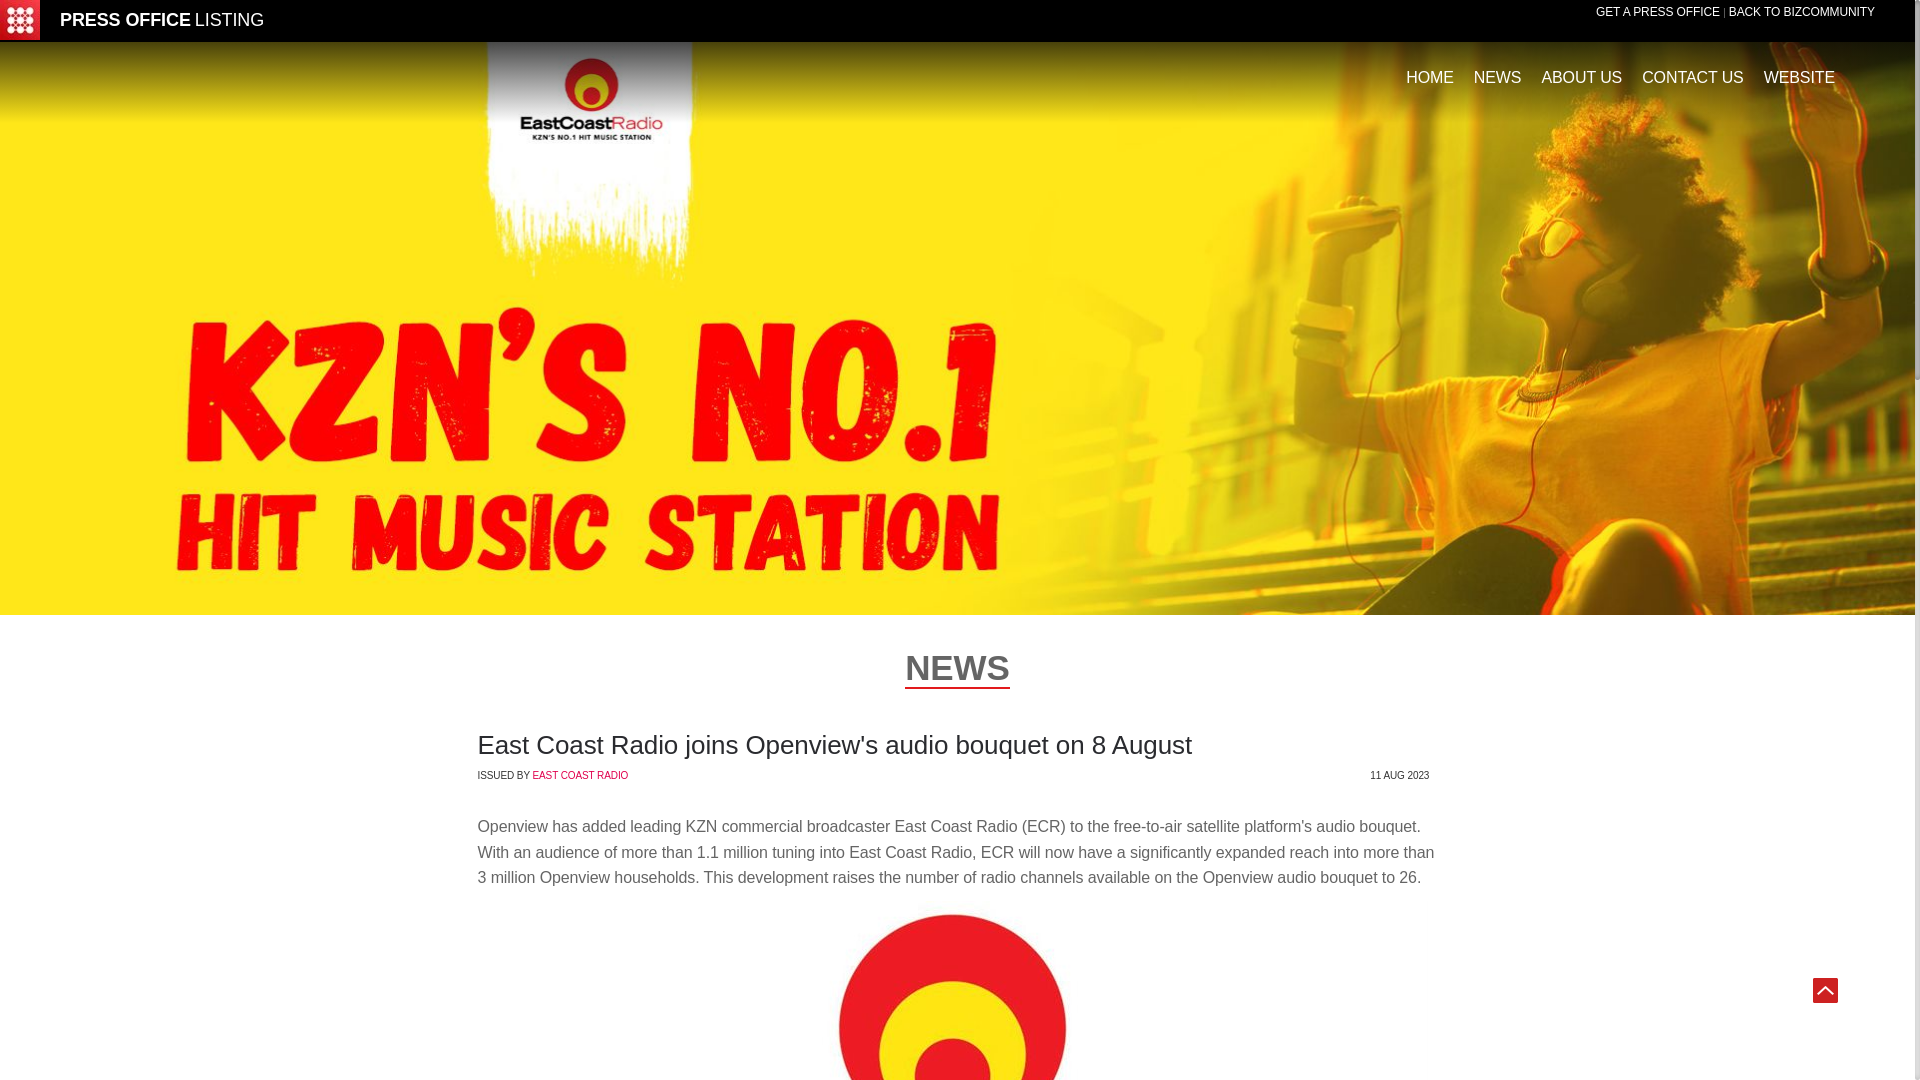 The height and width of the screenshot is (1080, 1920). Describe the element at coordinates (1692, 68) in the screenshot. I see `CONTACT US` at that location.